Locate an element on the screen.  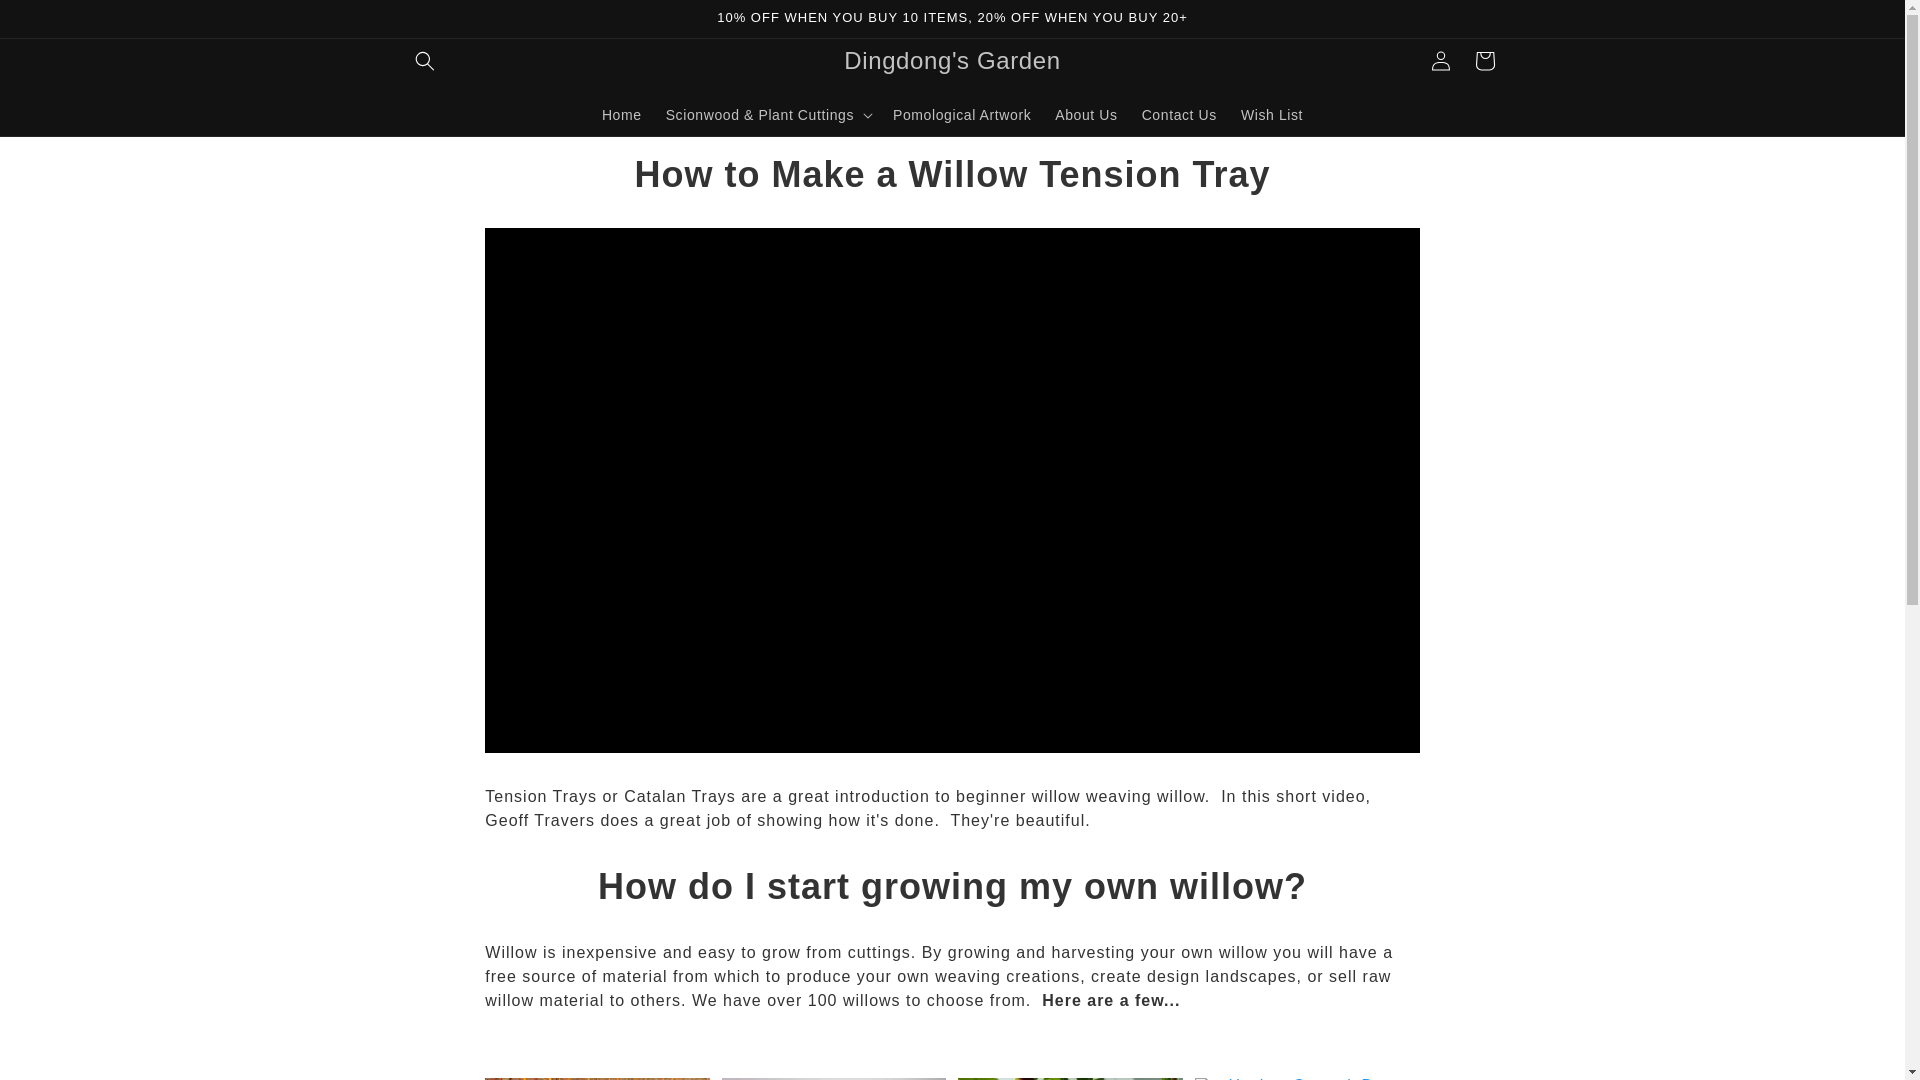
Skip to content is located at coordinates (60, 23).